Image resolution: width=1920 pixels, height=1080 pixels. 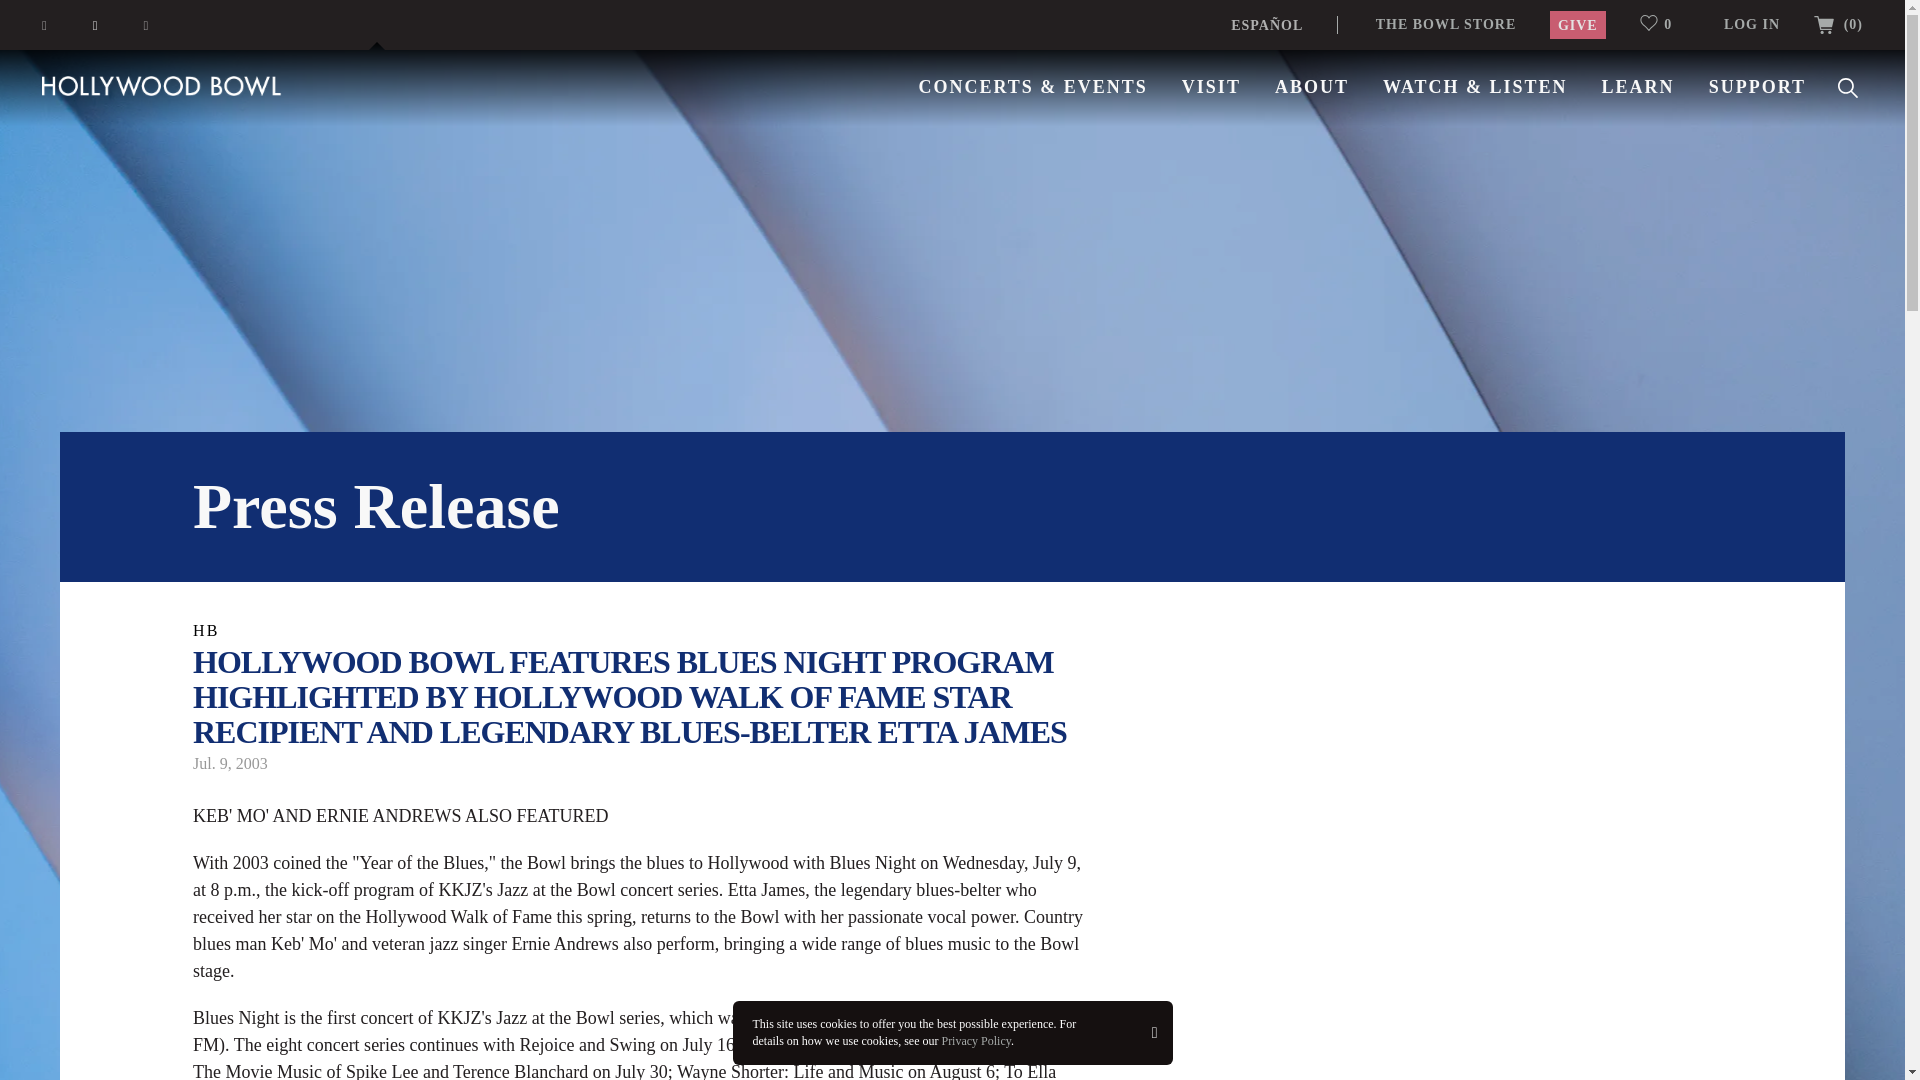 What do you see at coordinates (162, 85) in the screenshot?
I see `Homepage` at bounding box center [162, 85].